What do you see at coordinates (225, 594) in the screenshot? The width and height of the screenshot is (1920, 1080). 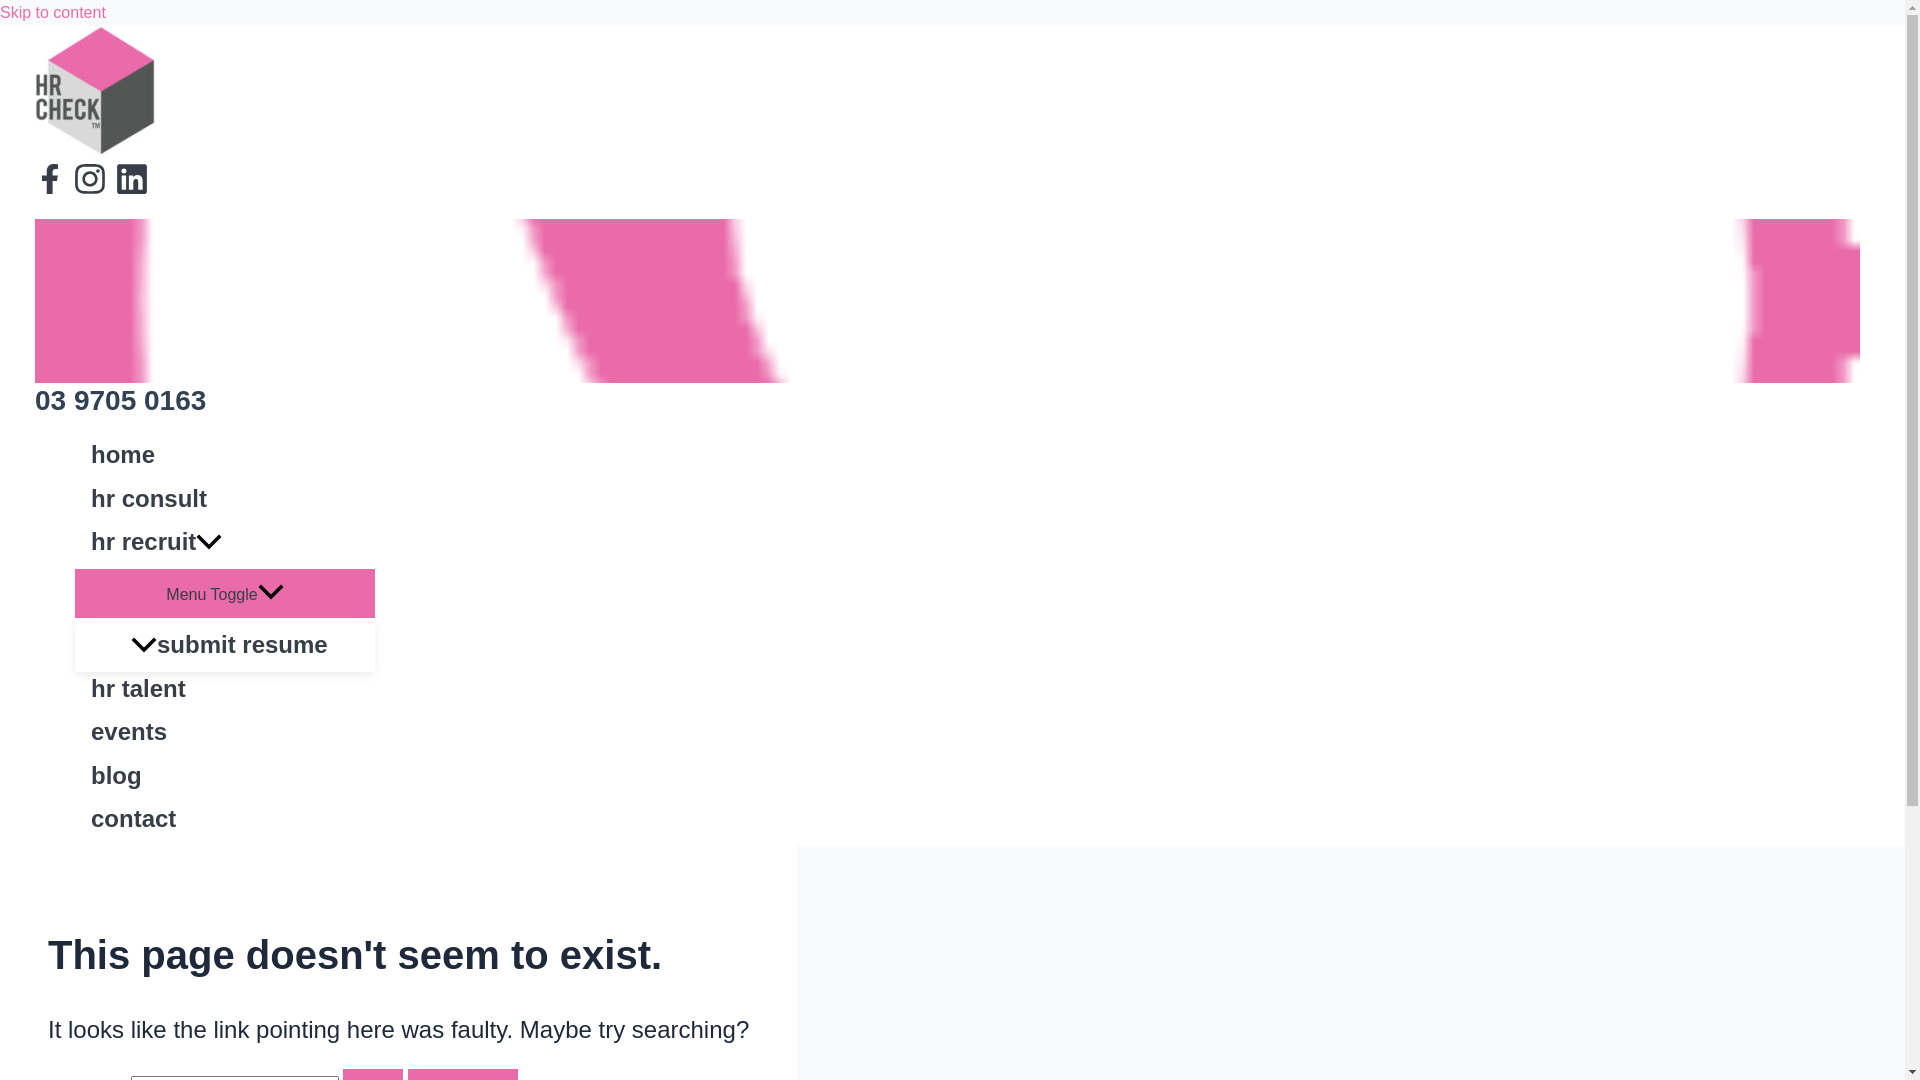 I see `Menu Toggle` at bounding box center [225, 594].